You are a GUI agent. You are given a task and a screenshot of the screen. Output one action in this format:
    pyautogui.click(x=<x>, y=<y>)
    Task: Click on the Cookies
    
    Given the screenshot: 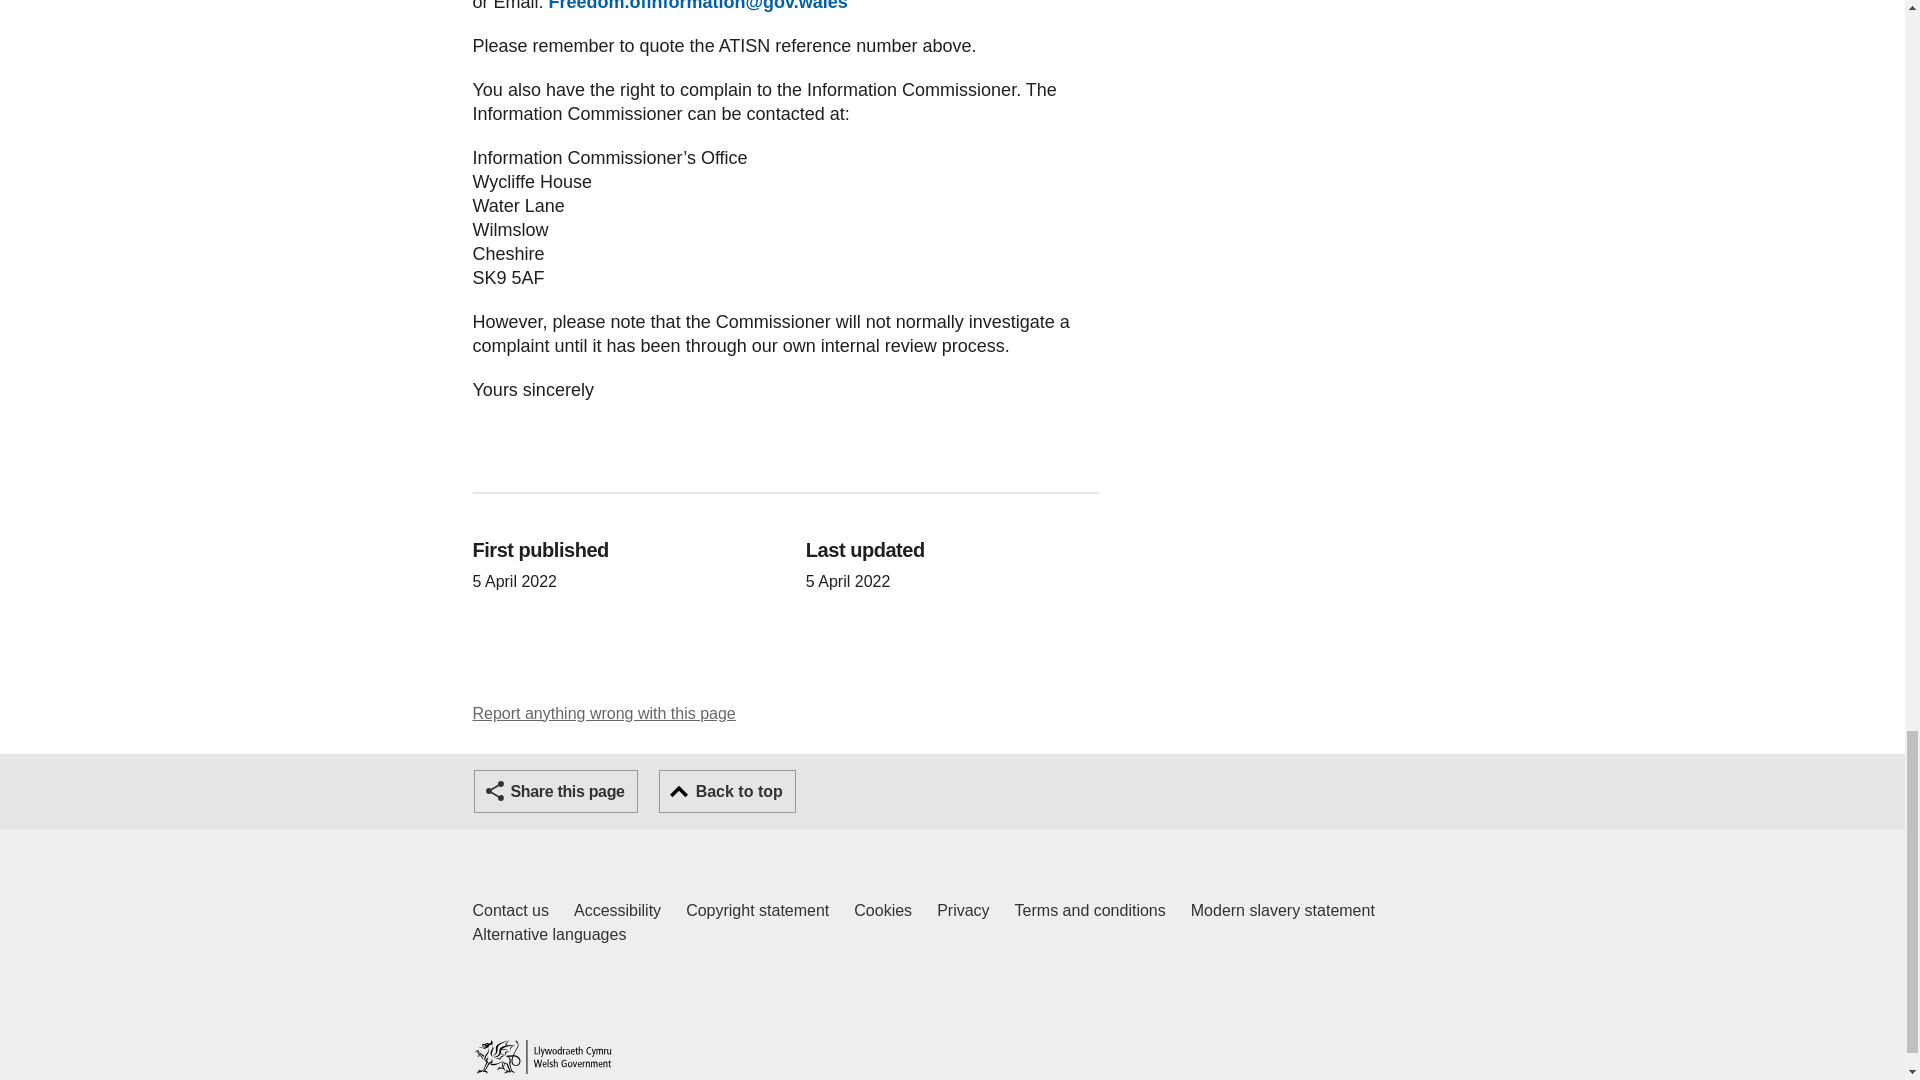 What is the action you would take?
    pyautogui.click(x=757, y=910)
    